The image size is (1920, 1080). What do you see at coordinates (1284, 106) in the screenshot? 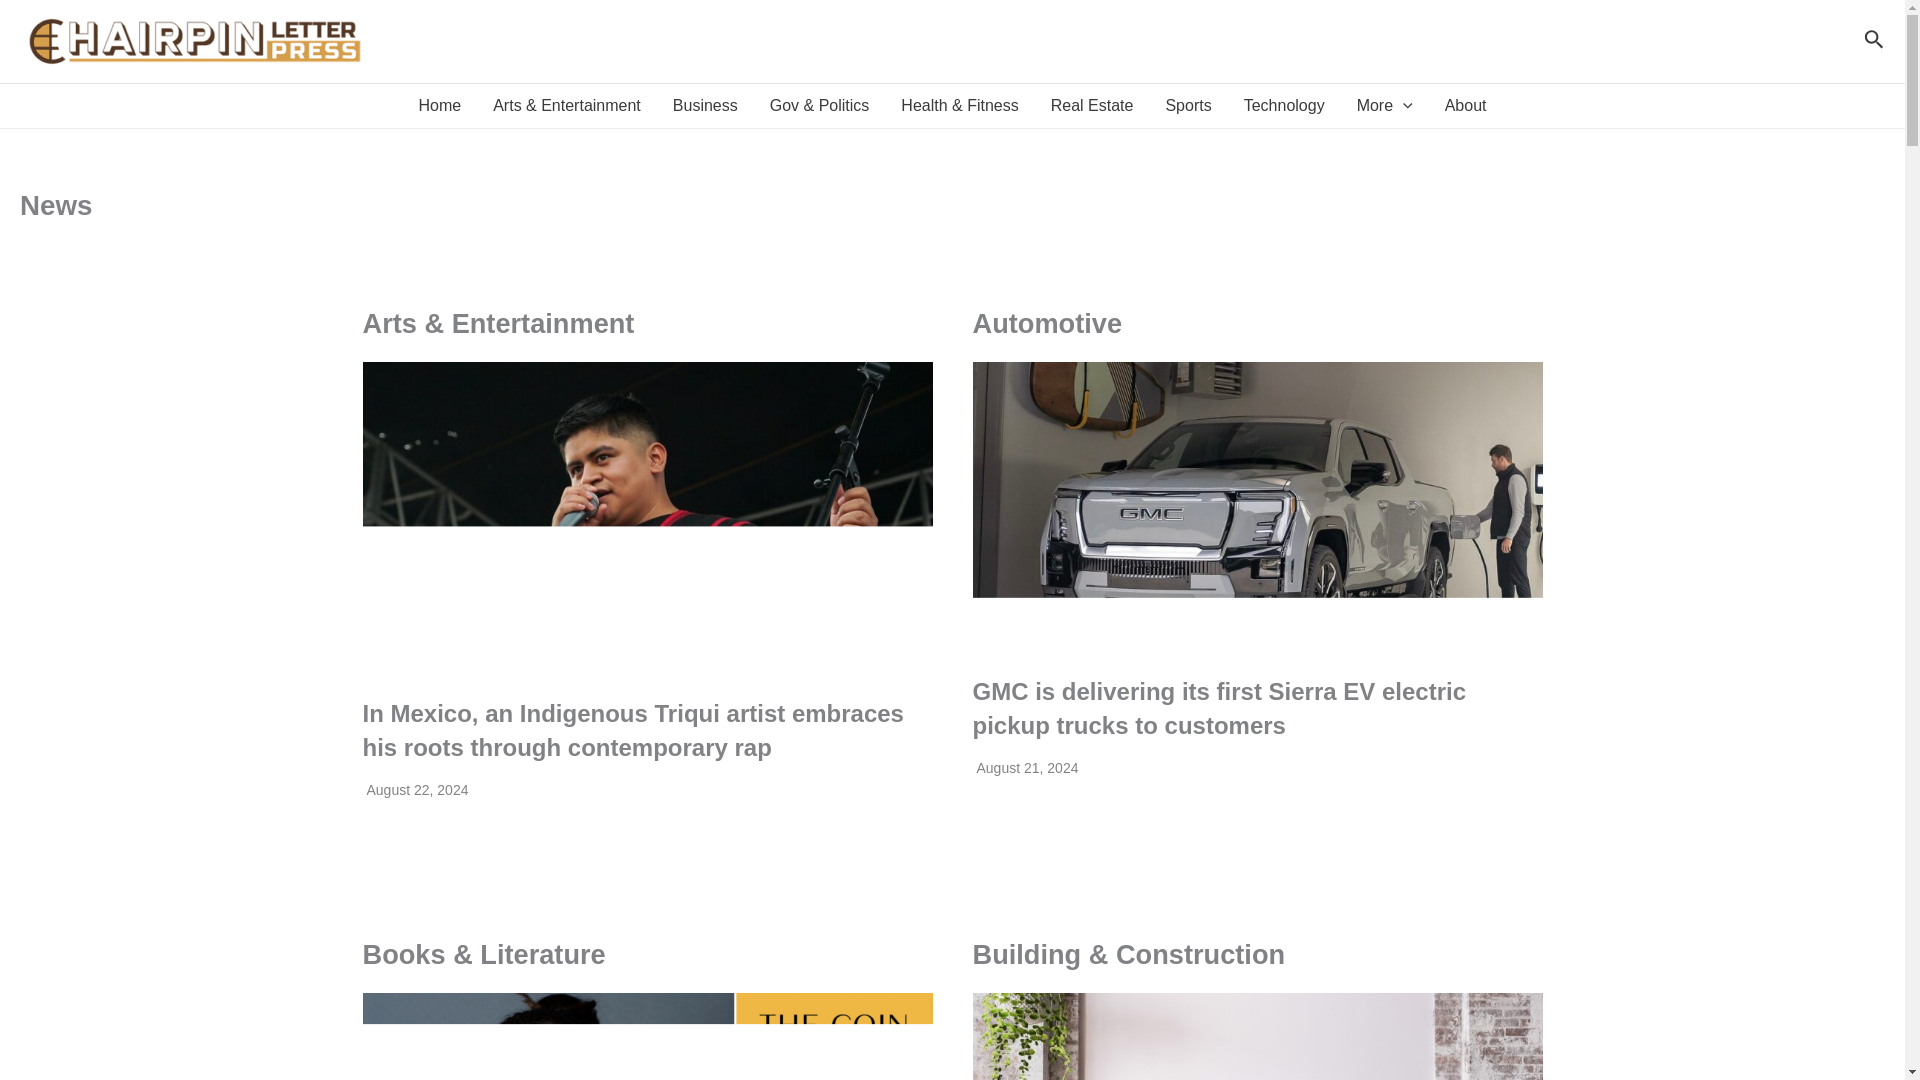
I see `Technology` at bounding box center [1284, 106].